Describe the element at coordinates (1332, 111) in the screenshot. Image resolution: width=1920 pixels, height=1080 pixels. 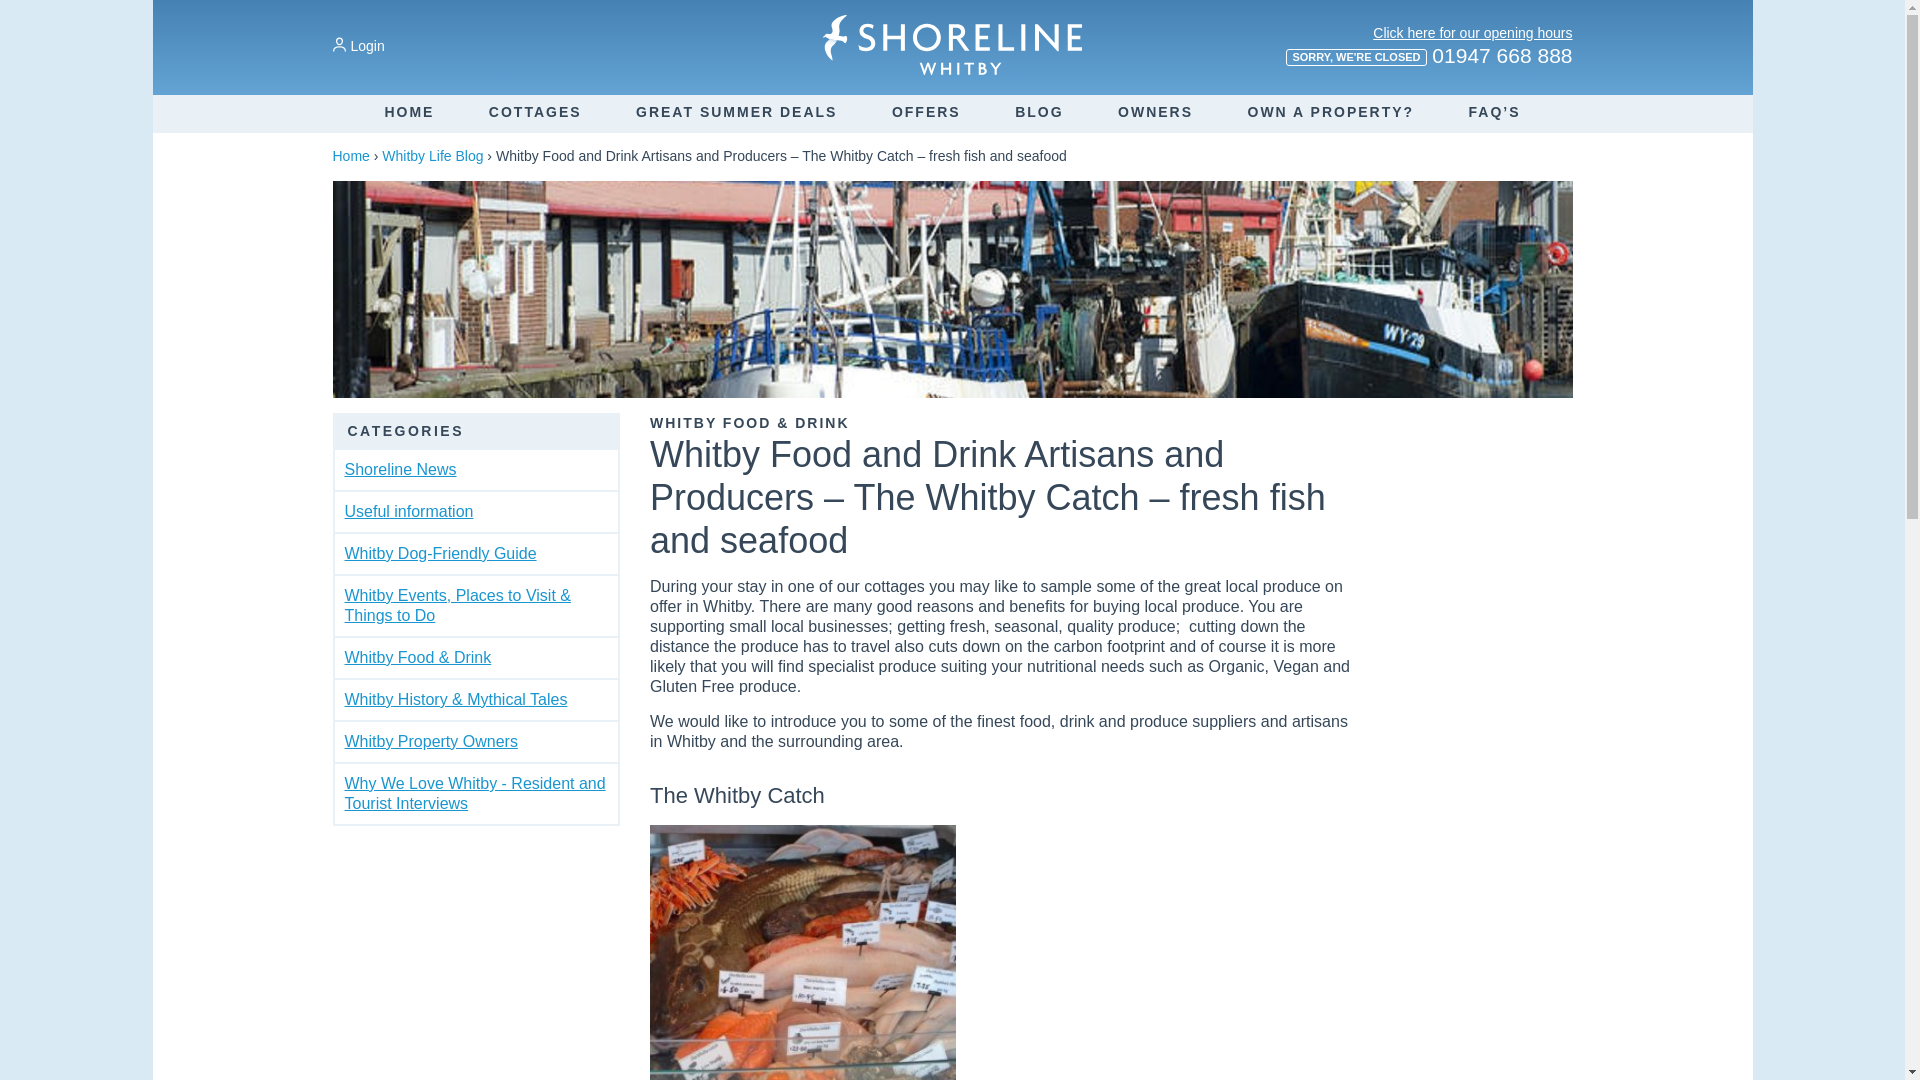
I see `OWN A PROPERTY?` at that location.